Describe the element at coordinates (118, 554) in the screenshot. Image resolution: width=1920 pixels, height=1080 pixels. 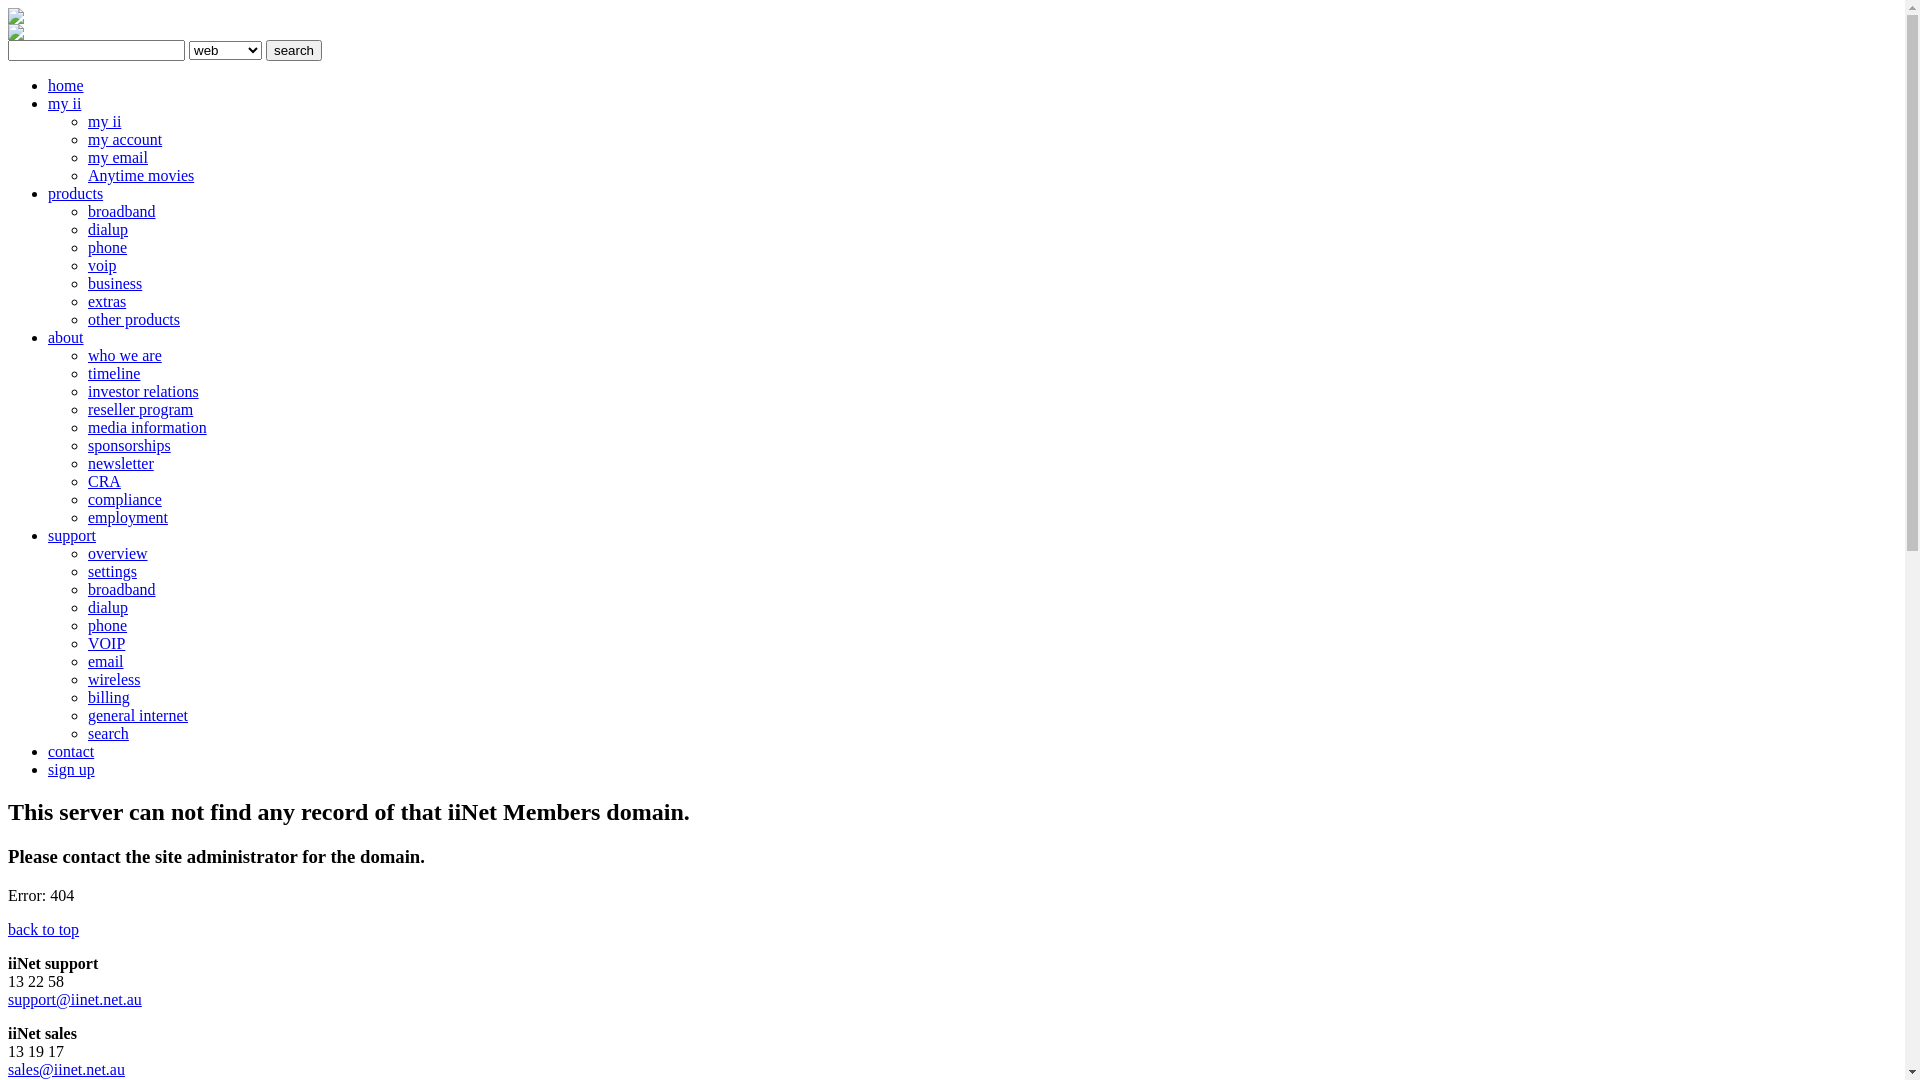
I see `overview` at that location.